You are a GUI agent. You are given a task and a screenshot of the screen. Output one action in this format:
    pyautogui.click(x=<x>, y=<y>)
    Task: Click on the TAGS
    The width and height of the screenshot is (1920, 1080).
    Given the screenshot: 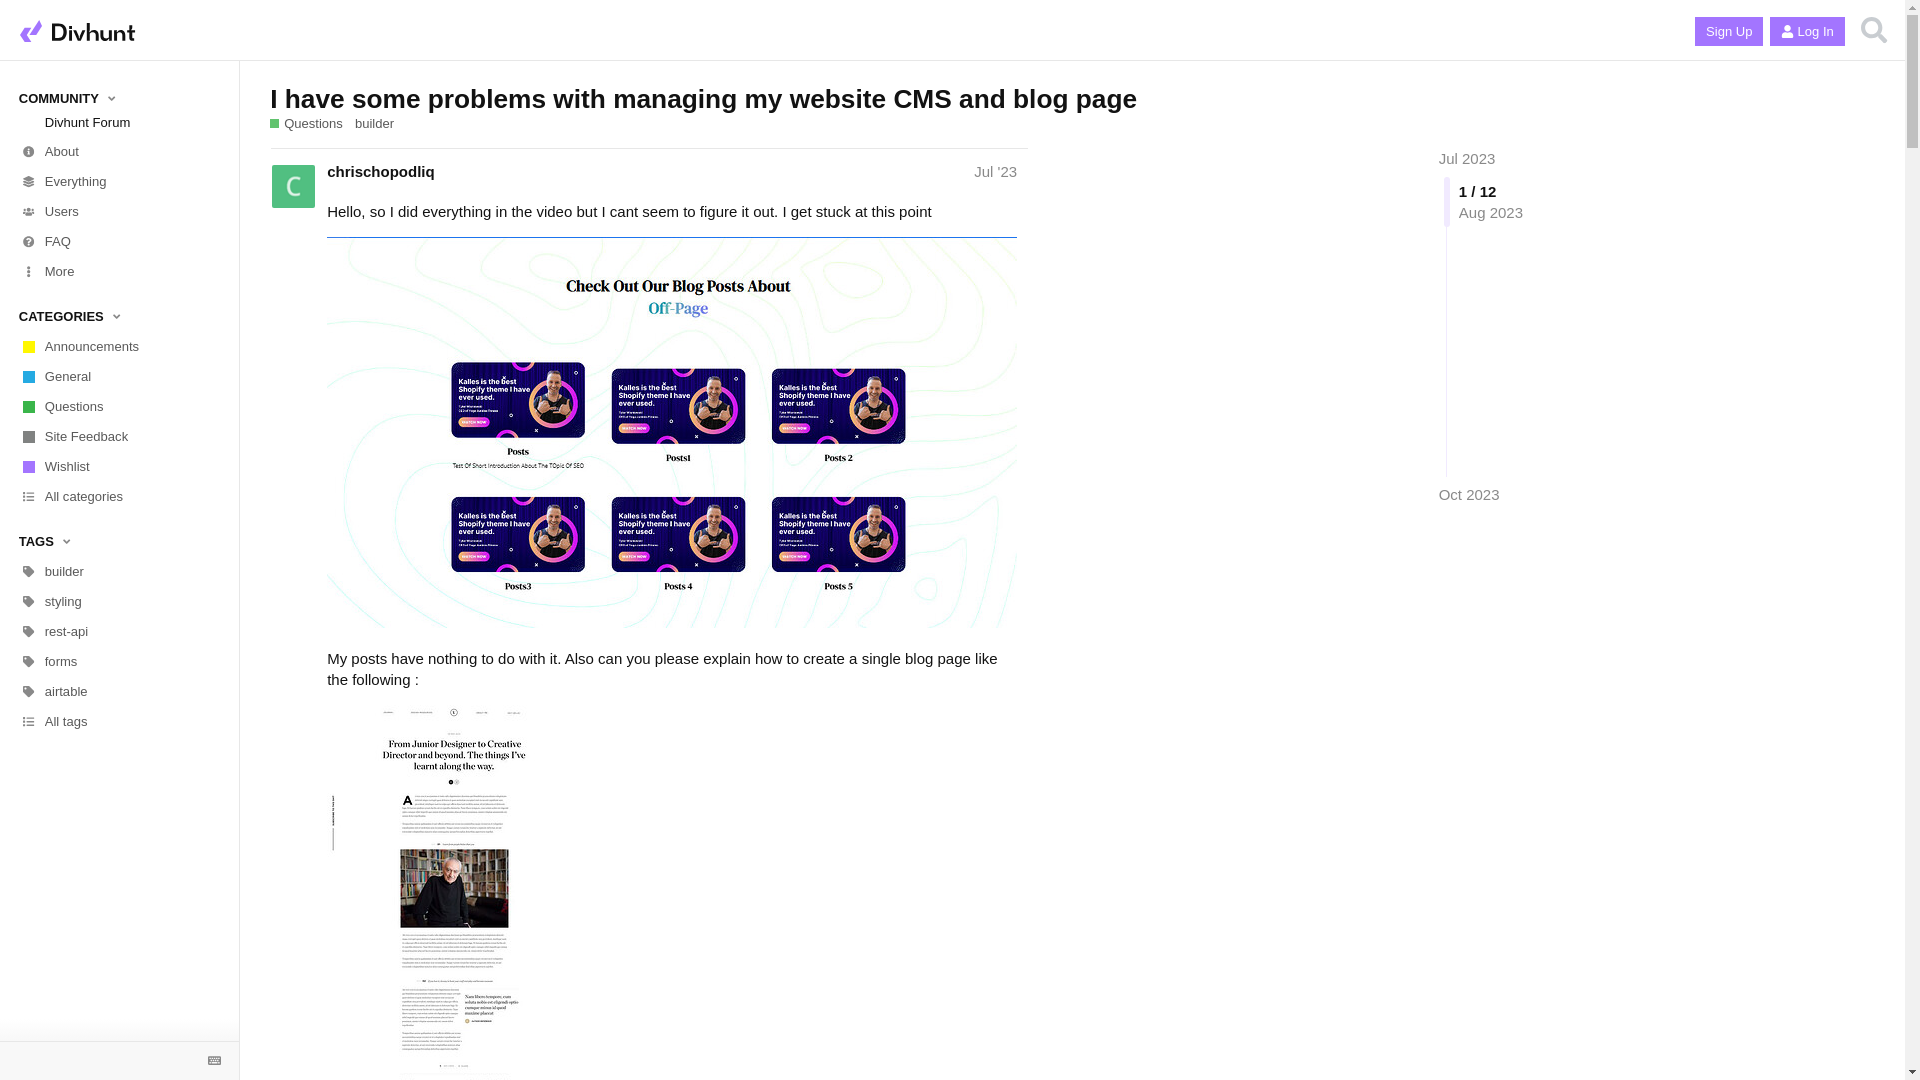 What is the action you would take?
    pyautogui.click(x=120, y=542)
    